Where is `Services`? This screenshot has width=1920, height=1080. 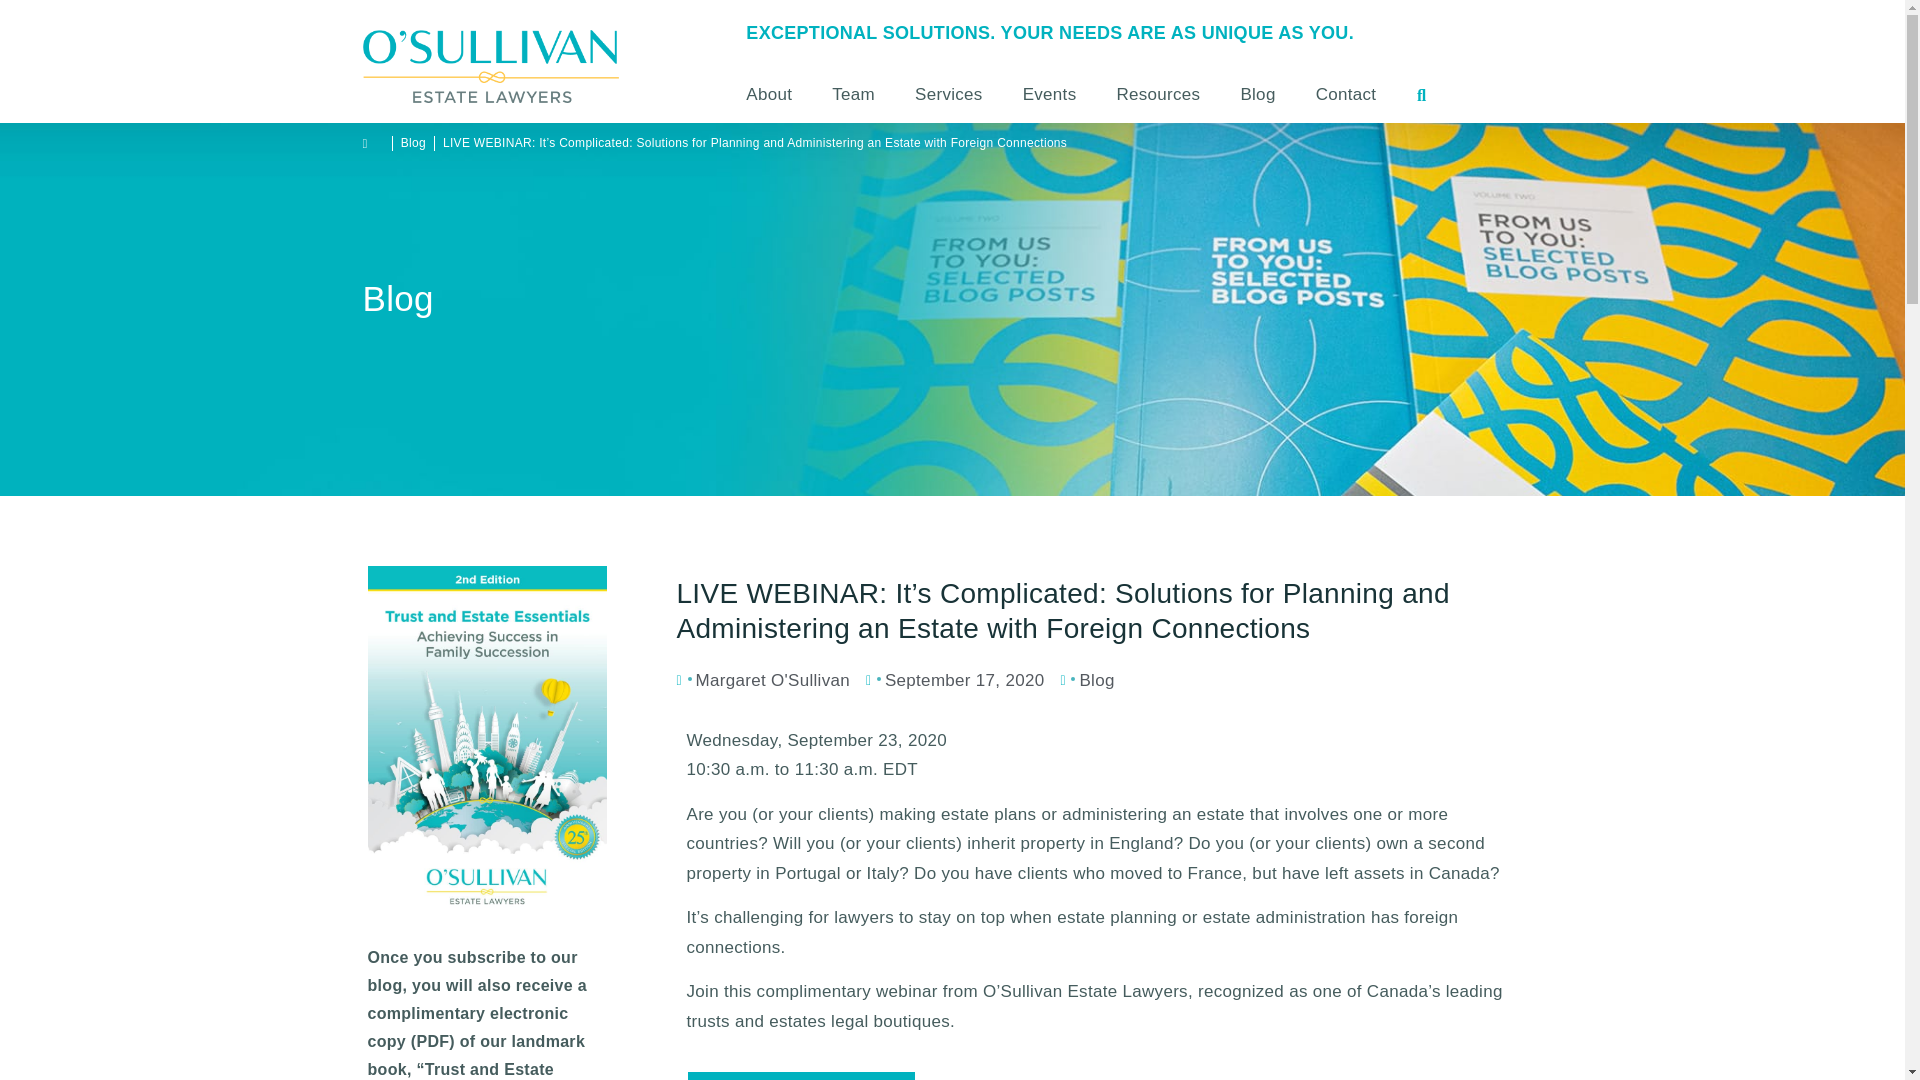
Services is located at coordinates (948, 94).